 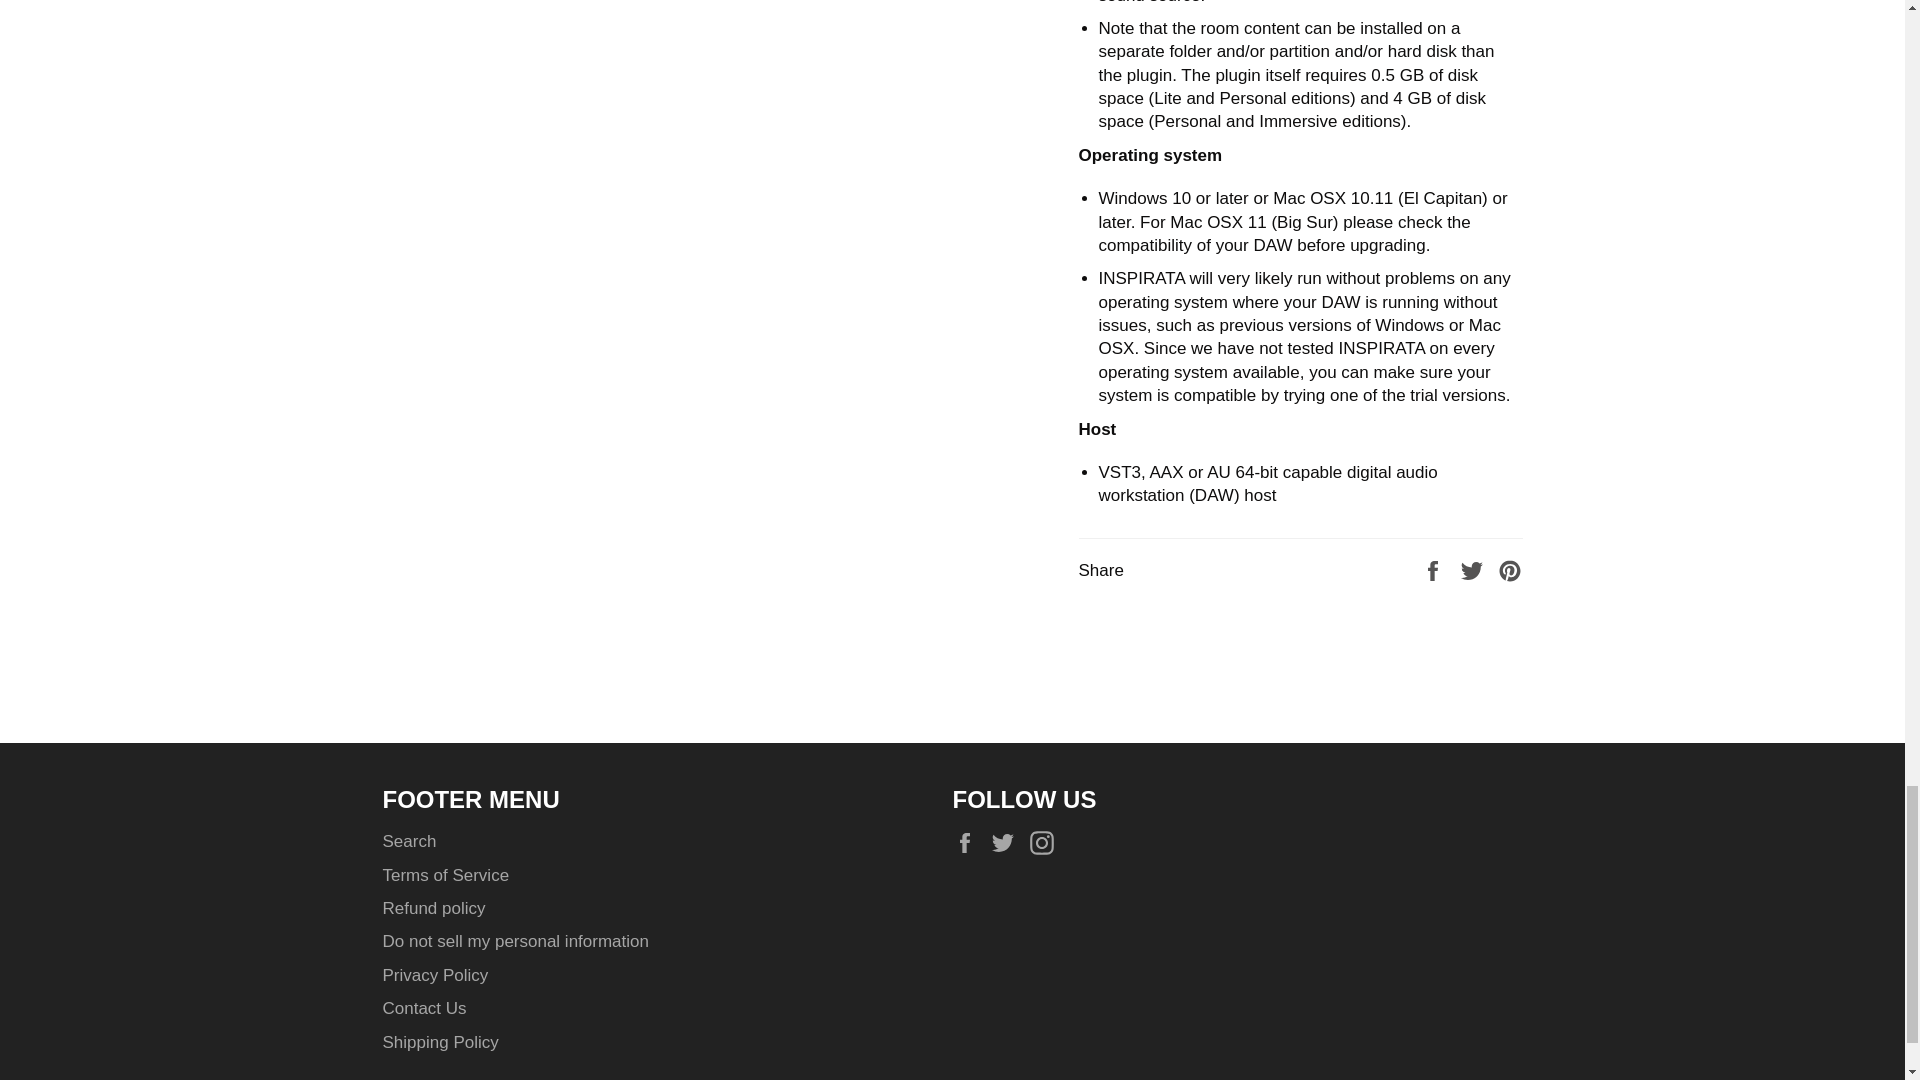 I want to click on Share on Facebook, so click(x=1434, y=570).